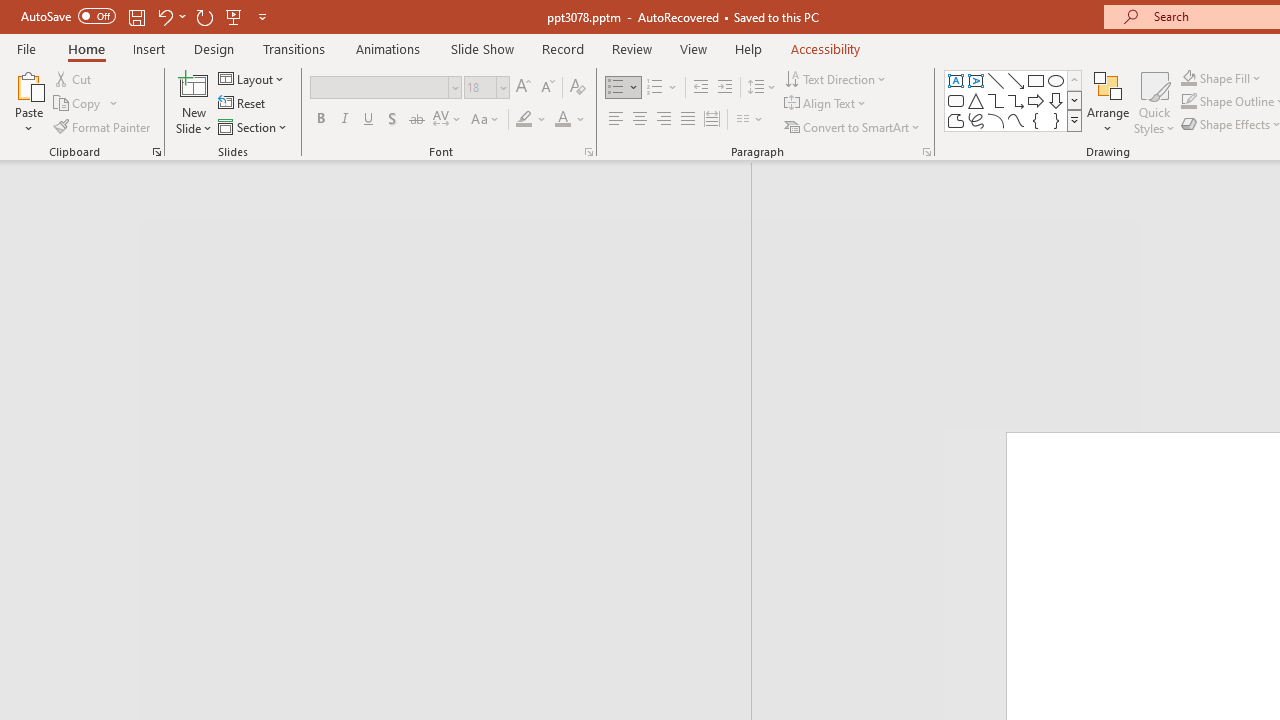 This screenshot has height=720, width=1280. I want to click on Layout, so click(252, 78).